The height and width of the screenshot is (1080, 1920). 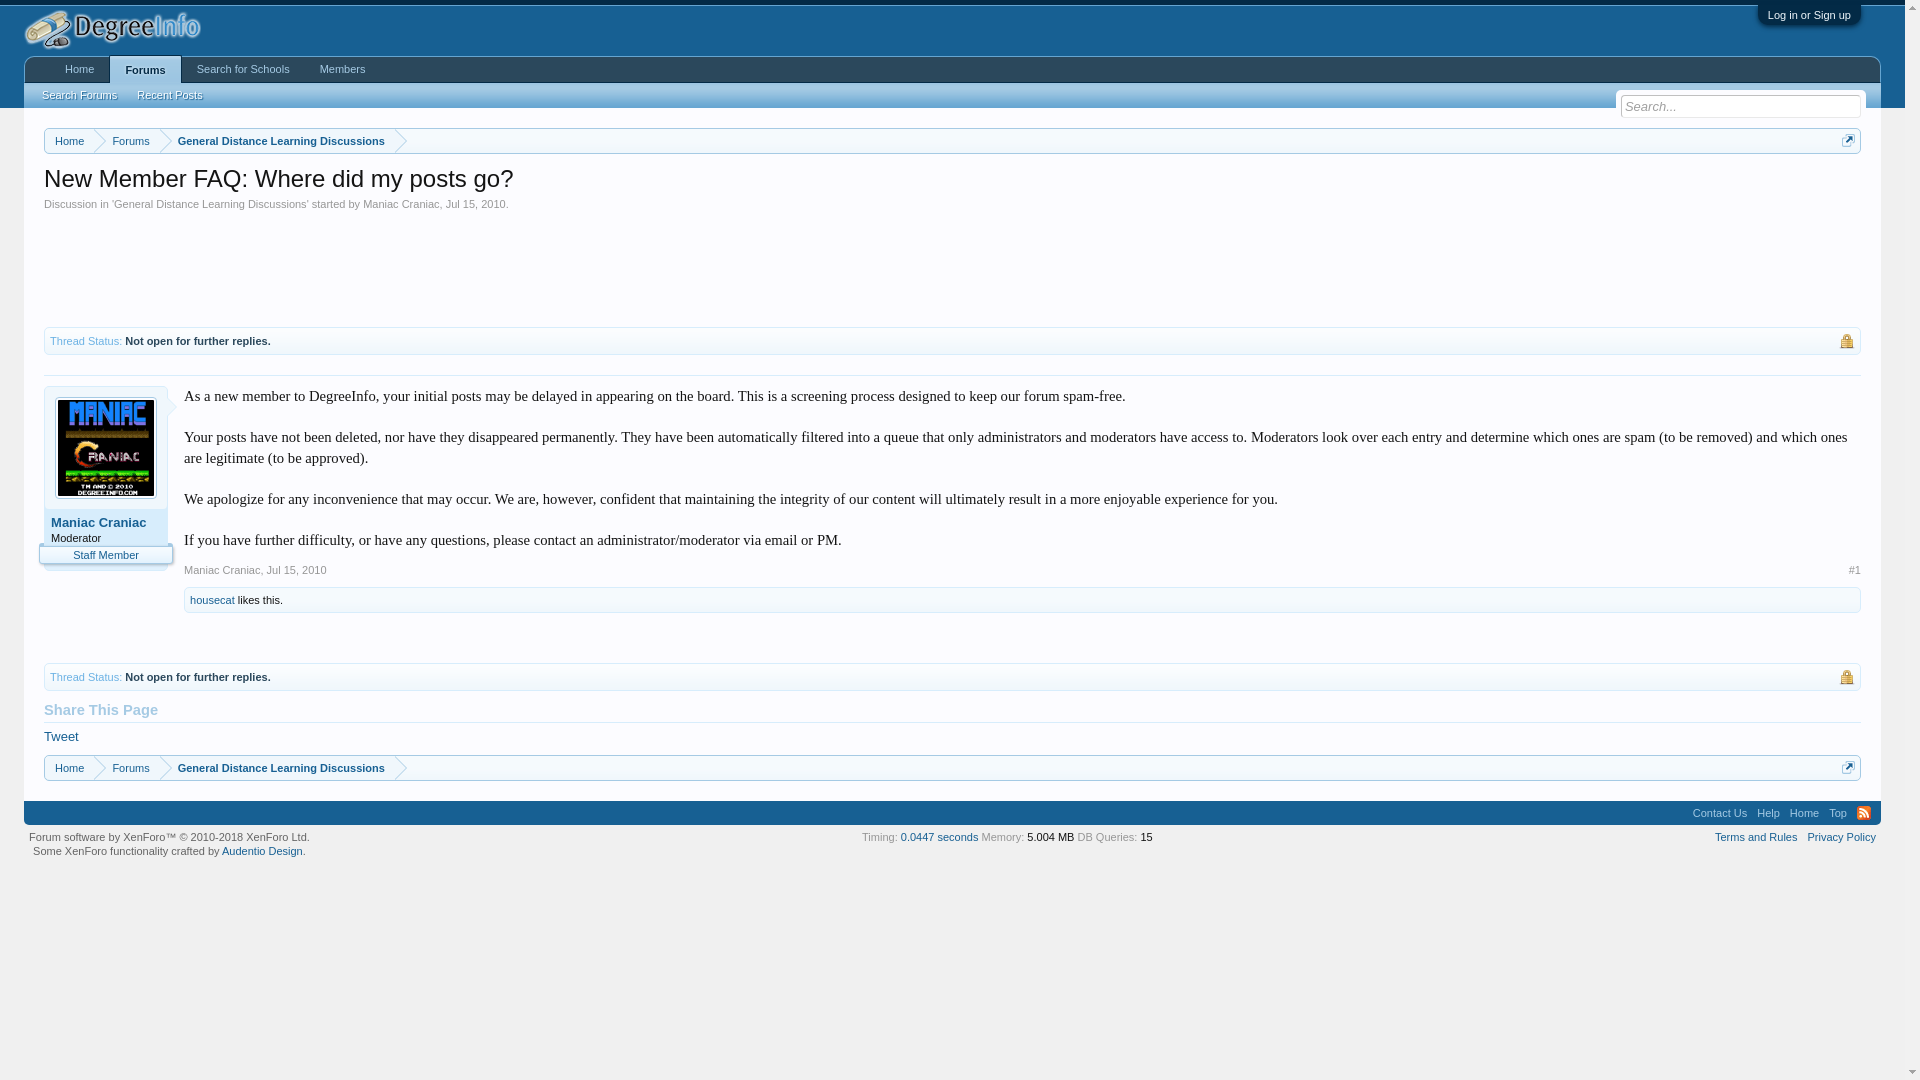 What do you see at coordinates (296, 569) in the screenshot?
I see `Jul 15, 2010` at bounding box center [296, 569].